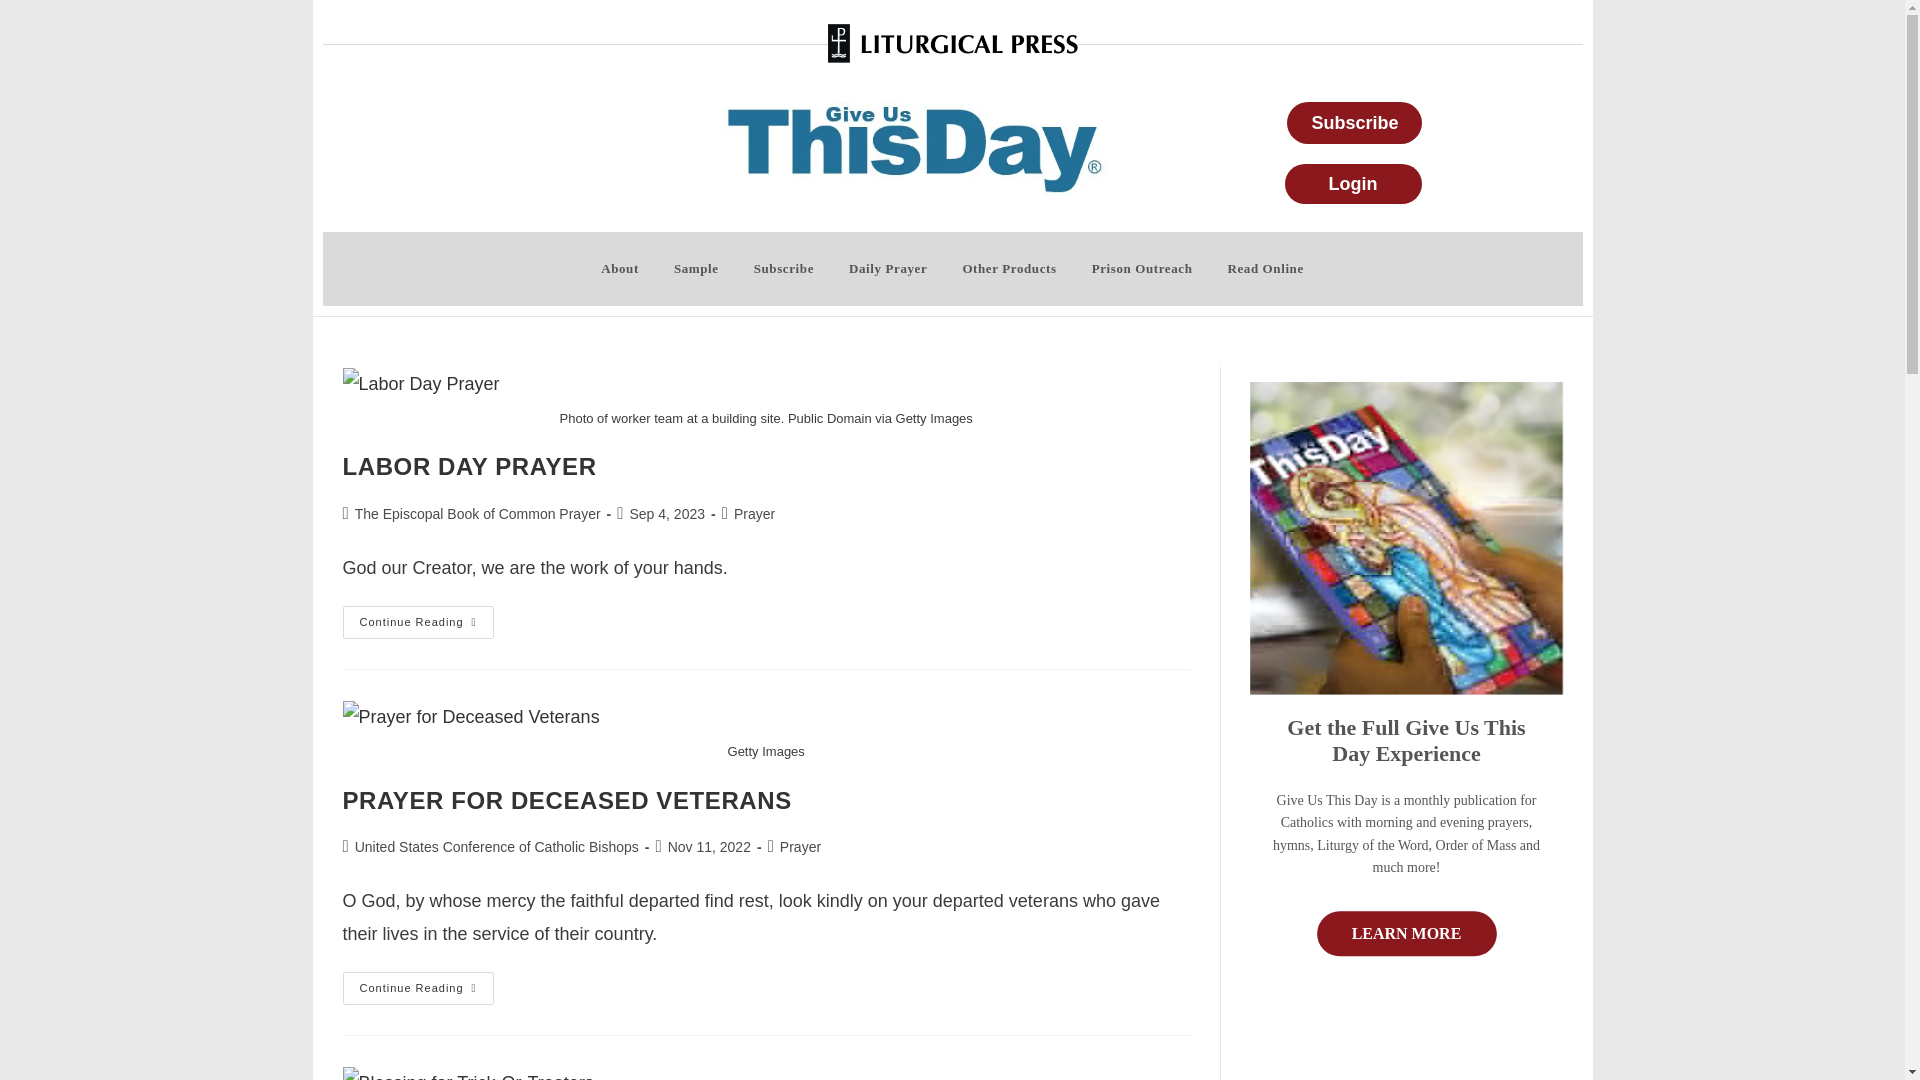 The height and width of the screenshot is (1080, 1920). Describe the element at coordinates (888, 268) in the screenshot. I see `Daily Prayer` at that location.